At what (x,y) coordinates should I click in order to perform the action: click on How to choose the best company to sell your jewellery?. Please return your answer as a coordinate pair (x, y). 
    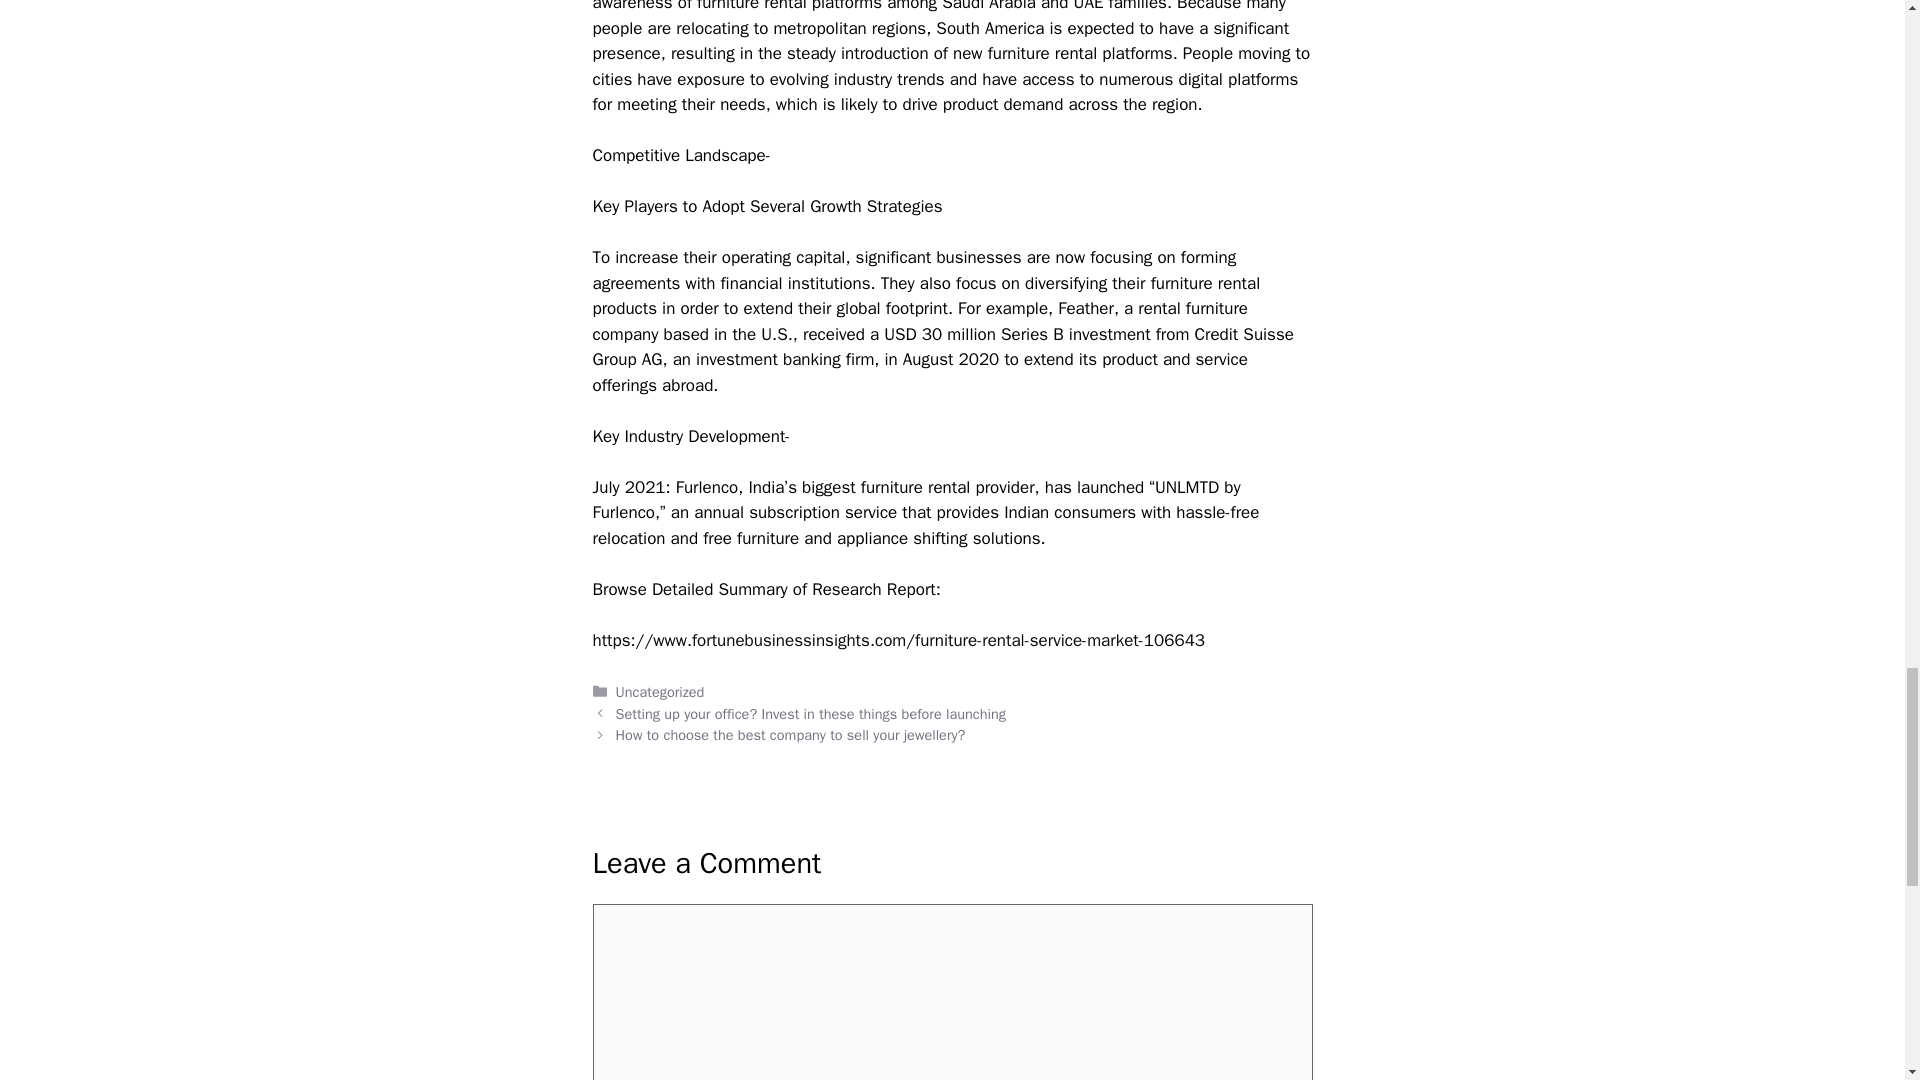
    Looking at the image, I should click on (790, 734).